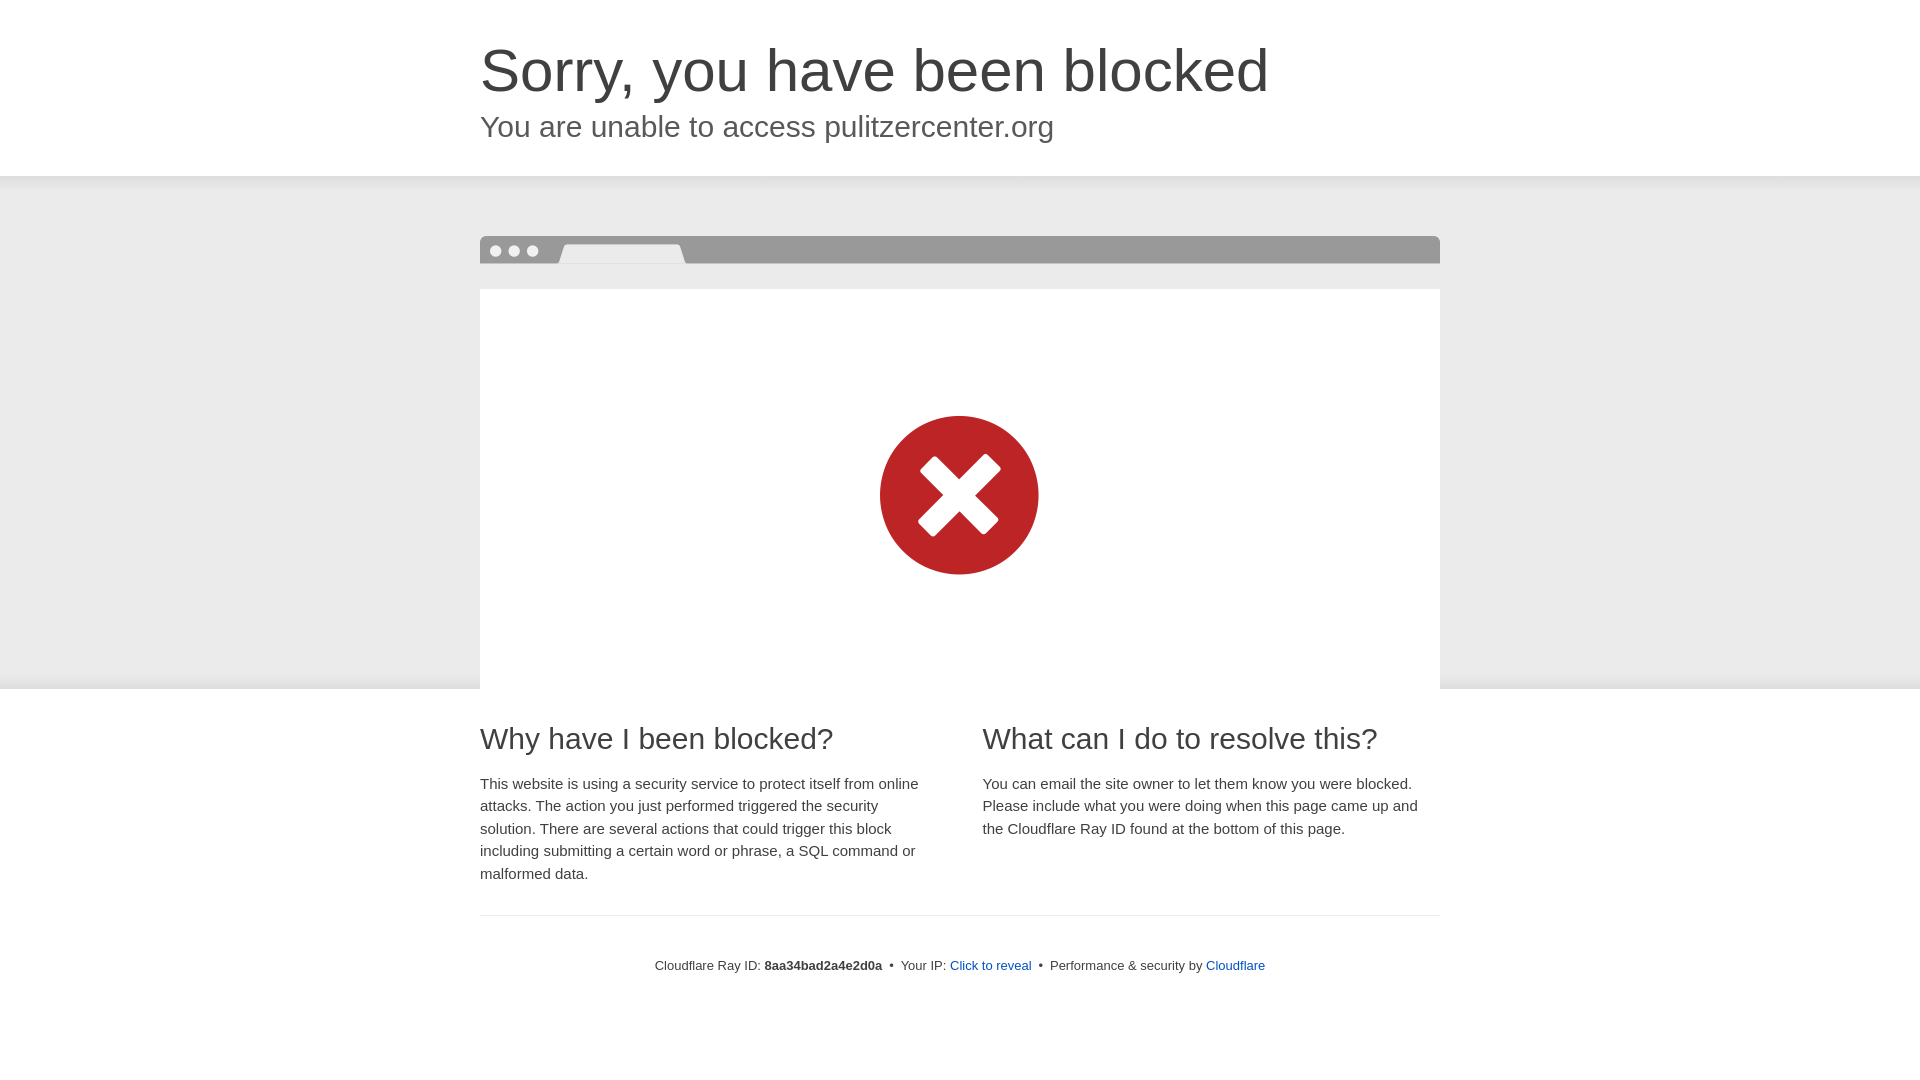 This screenshot has height=1080, width=1920. I want to click on Cloudflare, so click(1235, 965).